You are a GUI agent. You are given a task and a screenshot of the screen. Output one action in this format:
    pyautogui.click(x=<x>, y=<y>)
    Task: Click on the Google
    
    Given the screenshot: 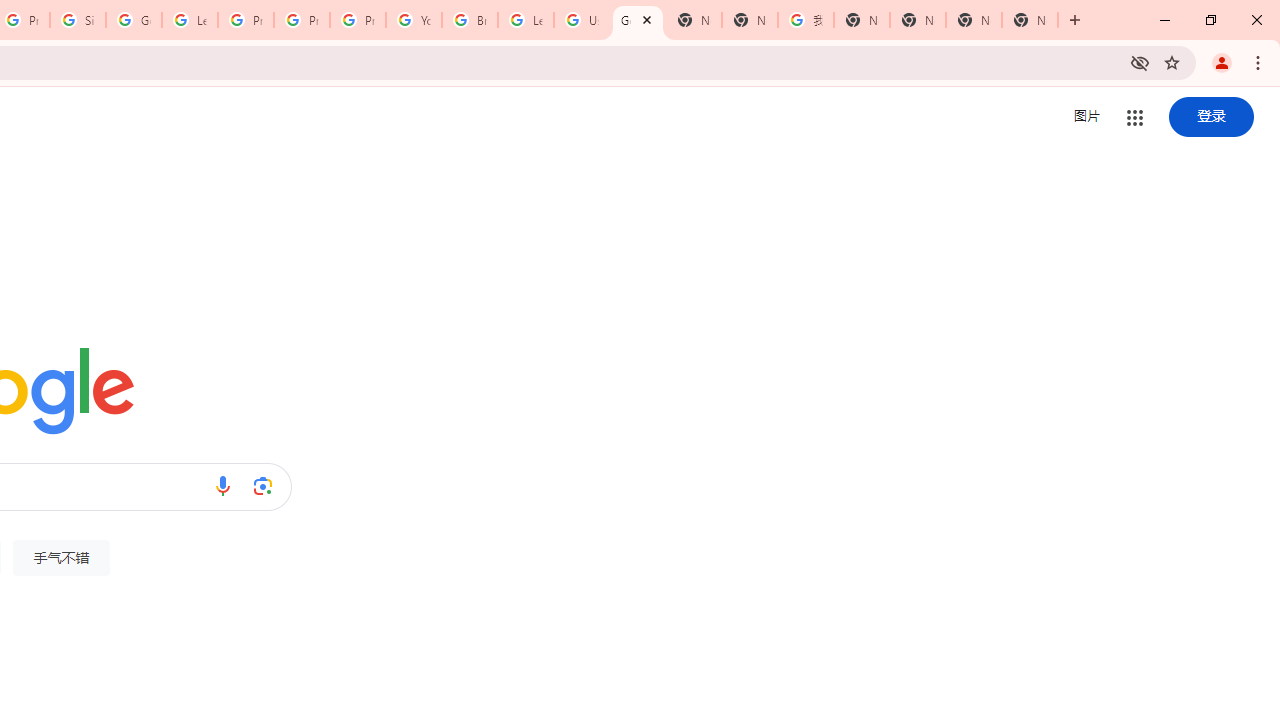 What is the action you would take?
    pyautogui.click(x=638, y=20)
    